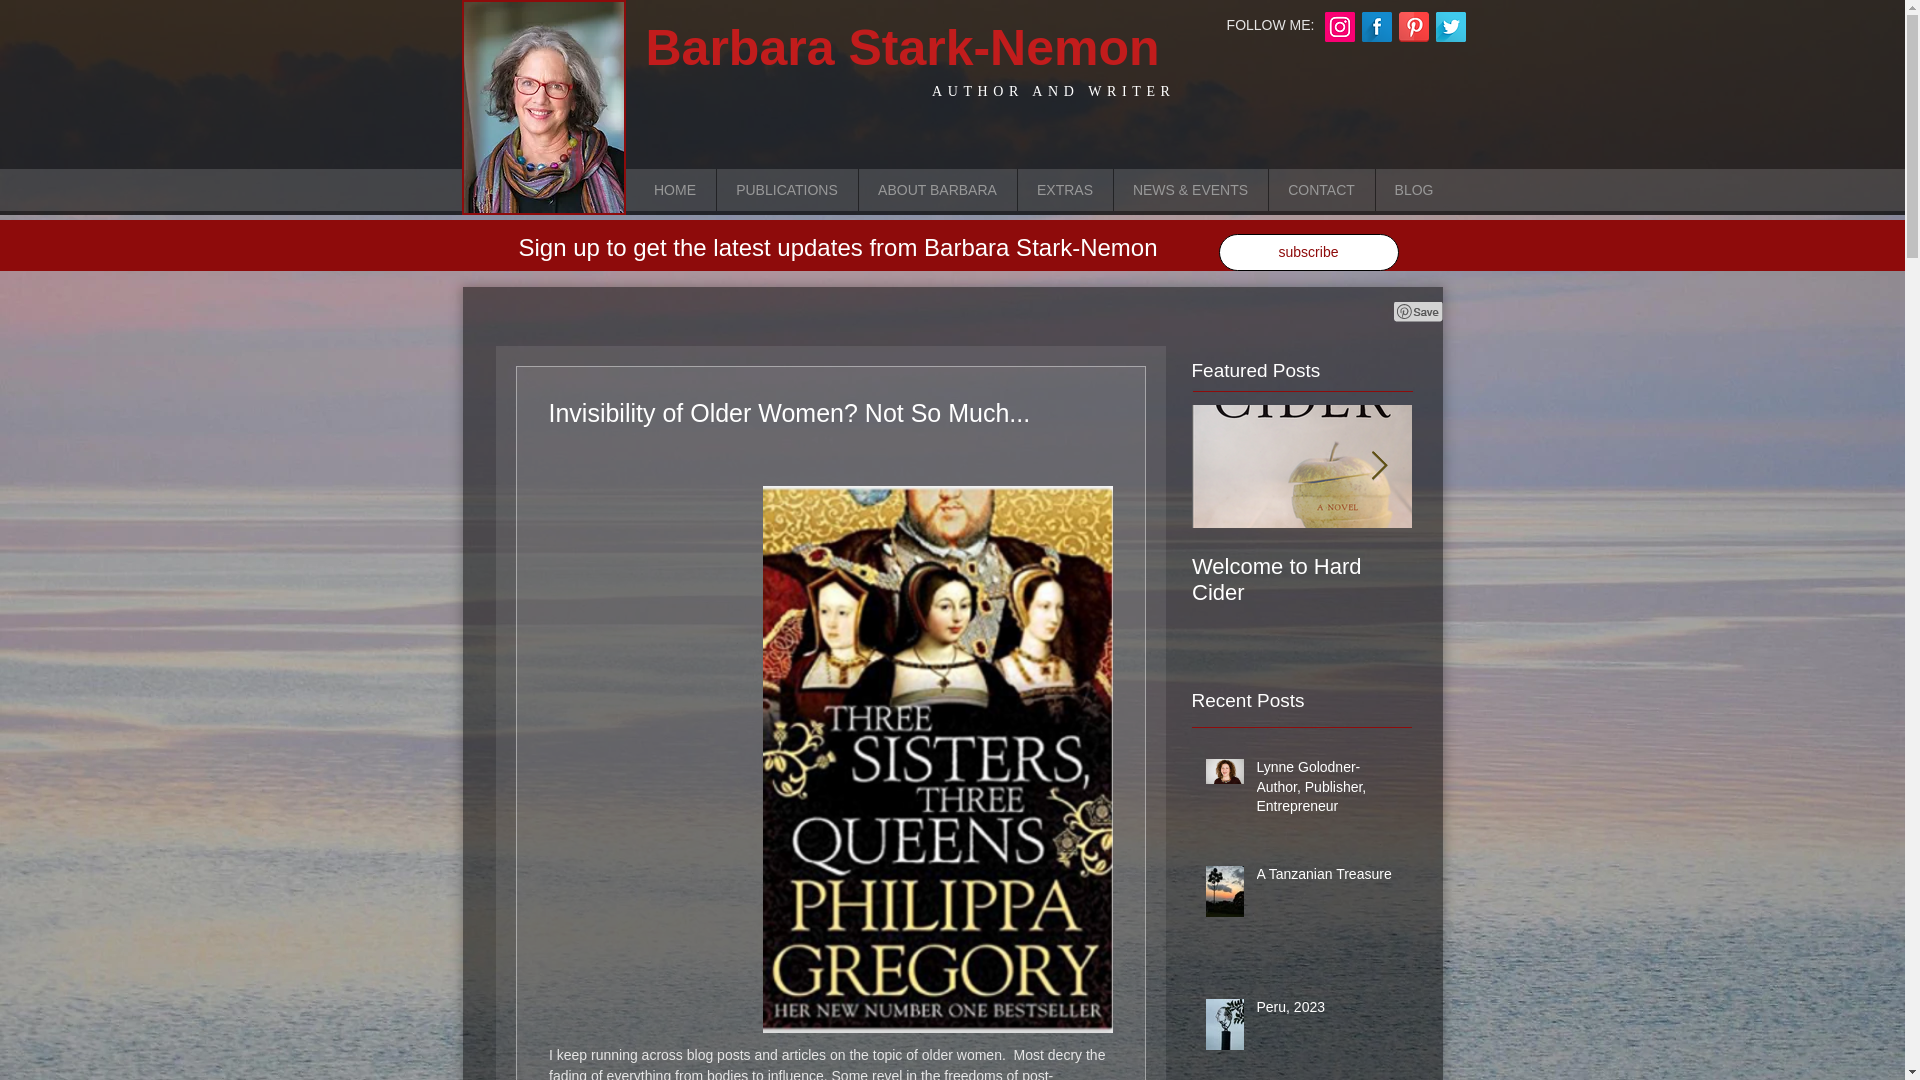 This screenshot has height=1080, width=1920. What do you see at coordinates (1307, 252) in the screenshot?
I see `subscribe` at bounding box center [1307, 252].